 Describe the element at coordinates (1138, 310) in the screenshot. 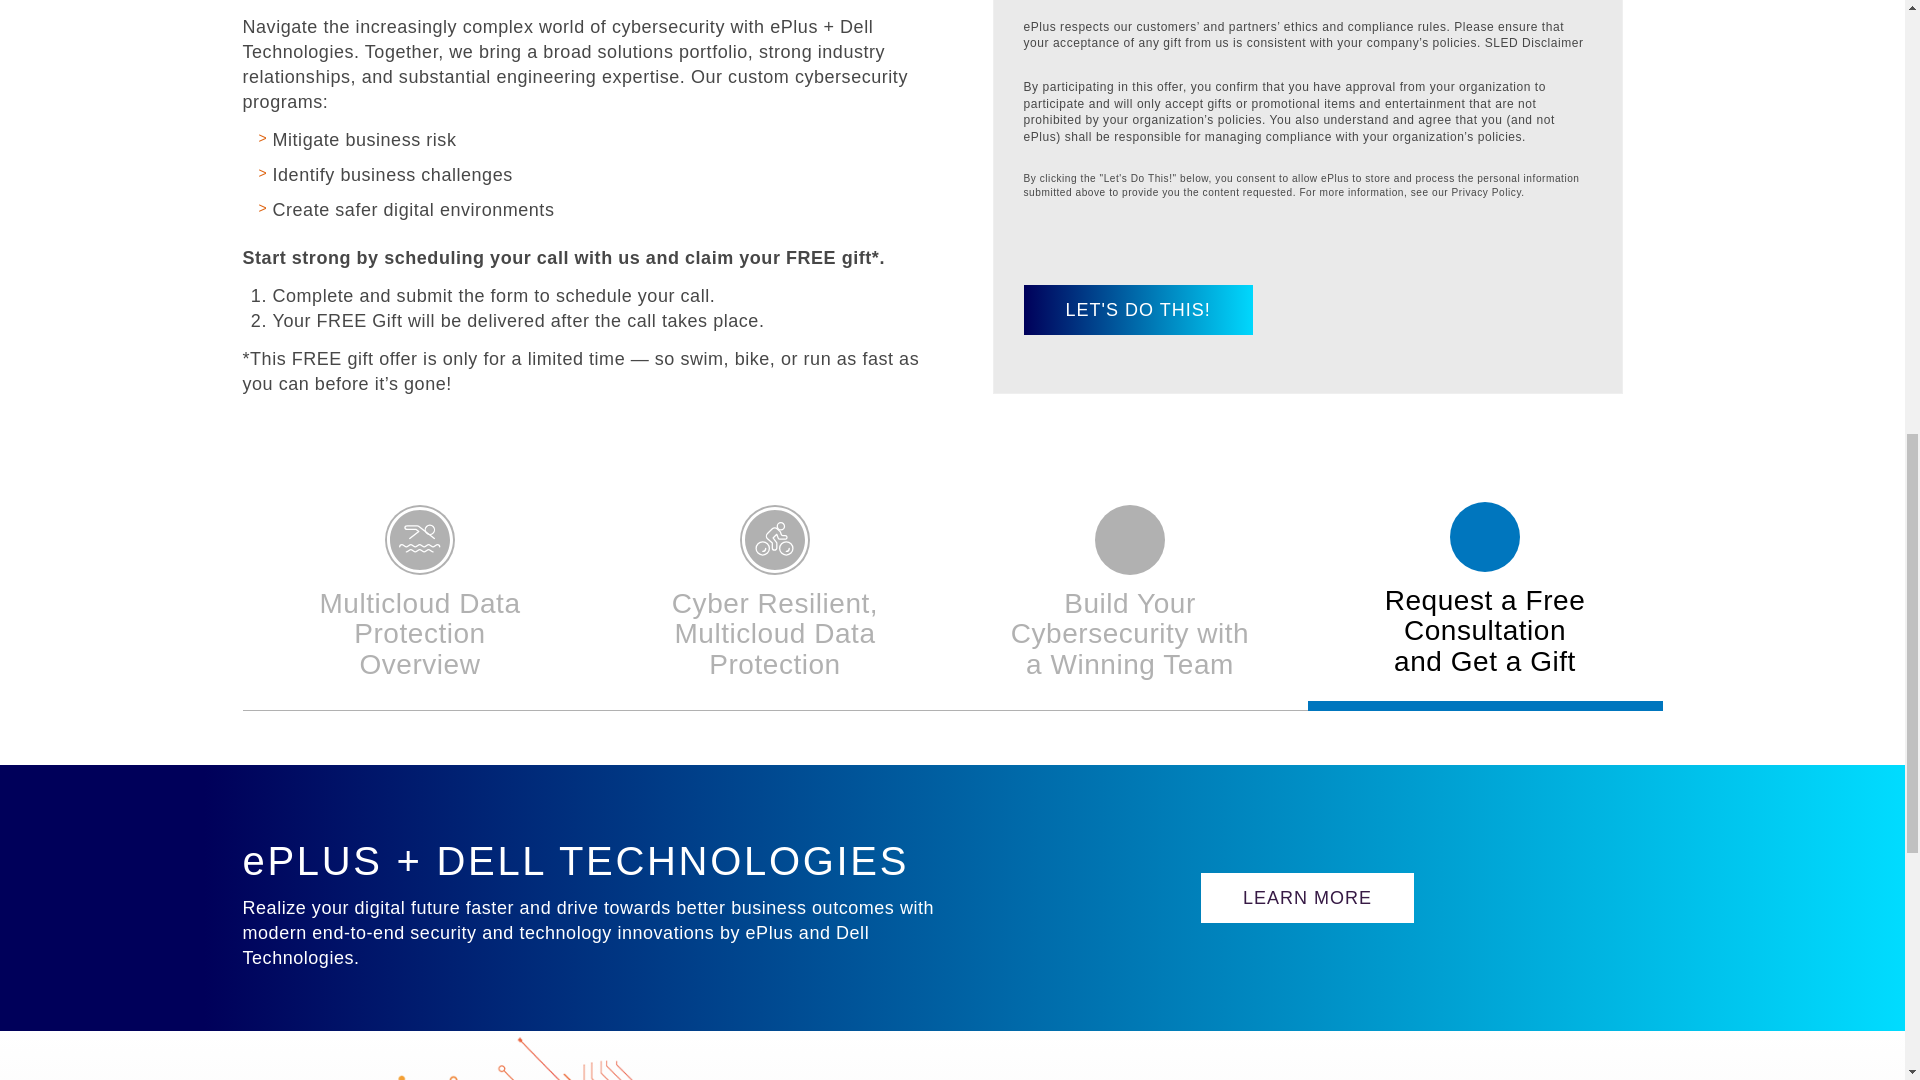

I see `Let's Do This!` at that location.